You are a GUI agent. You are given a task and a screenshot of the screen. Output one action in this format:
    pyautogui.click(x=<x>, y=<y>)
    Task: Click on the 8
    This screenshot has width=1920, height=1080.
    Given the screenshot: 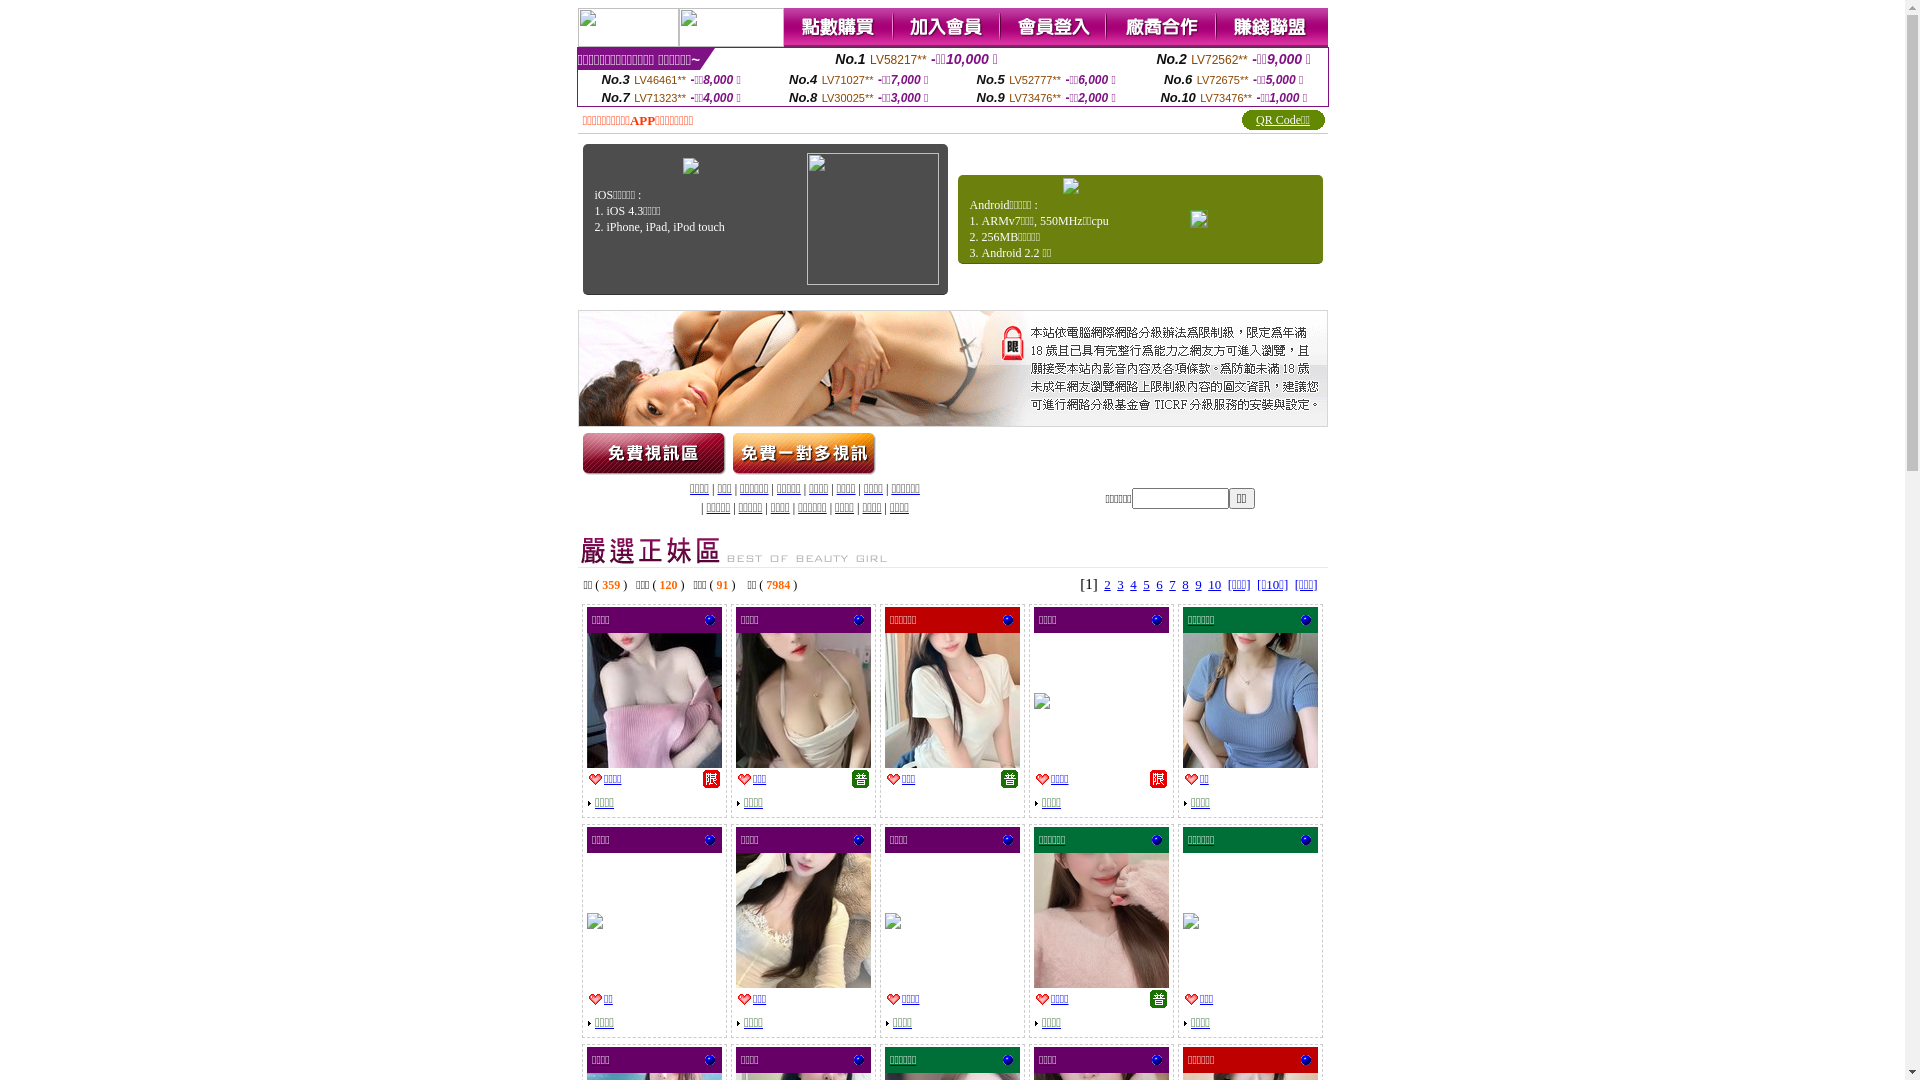 What is the action you would take?
    pyautogui.click(x=1186, y=584)
    